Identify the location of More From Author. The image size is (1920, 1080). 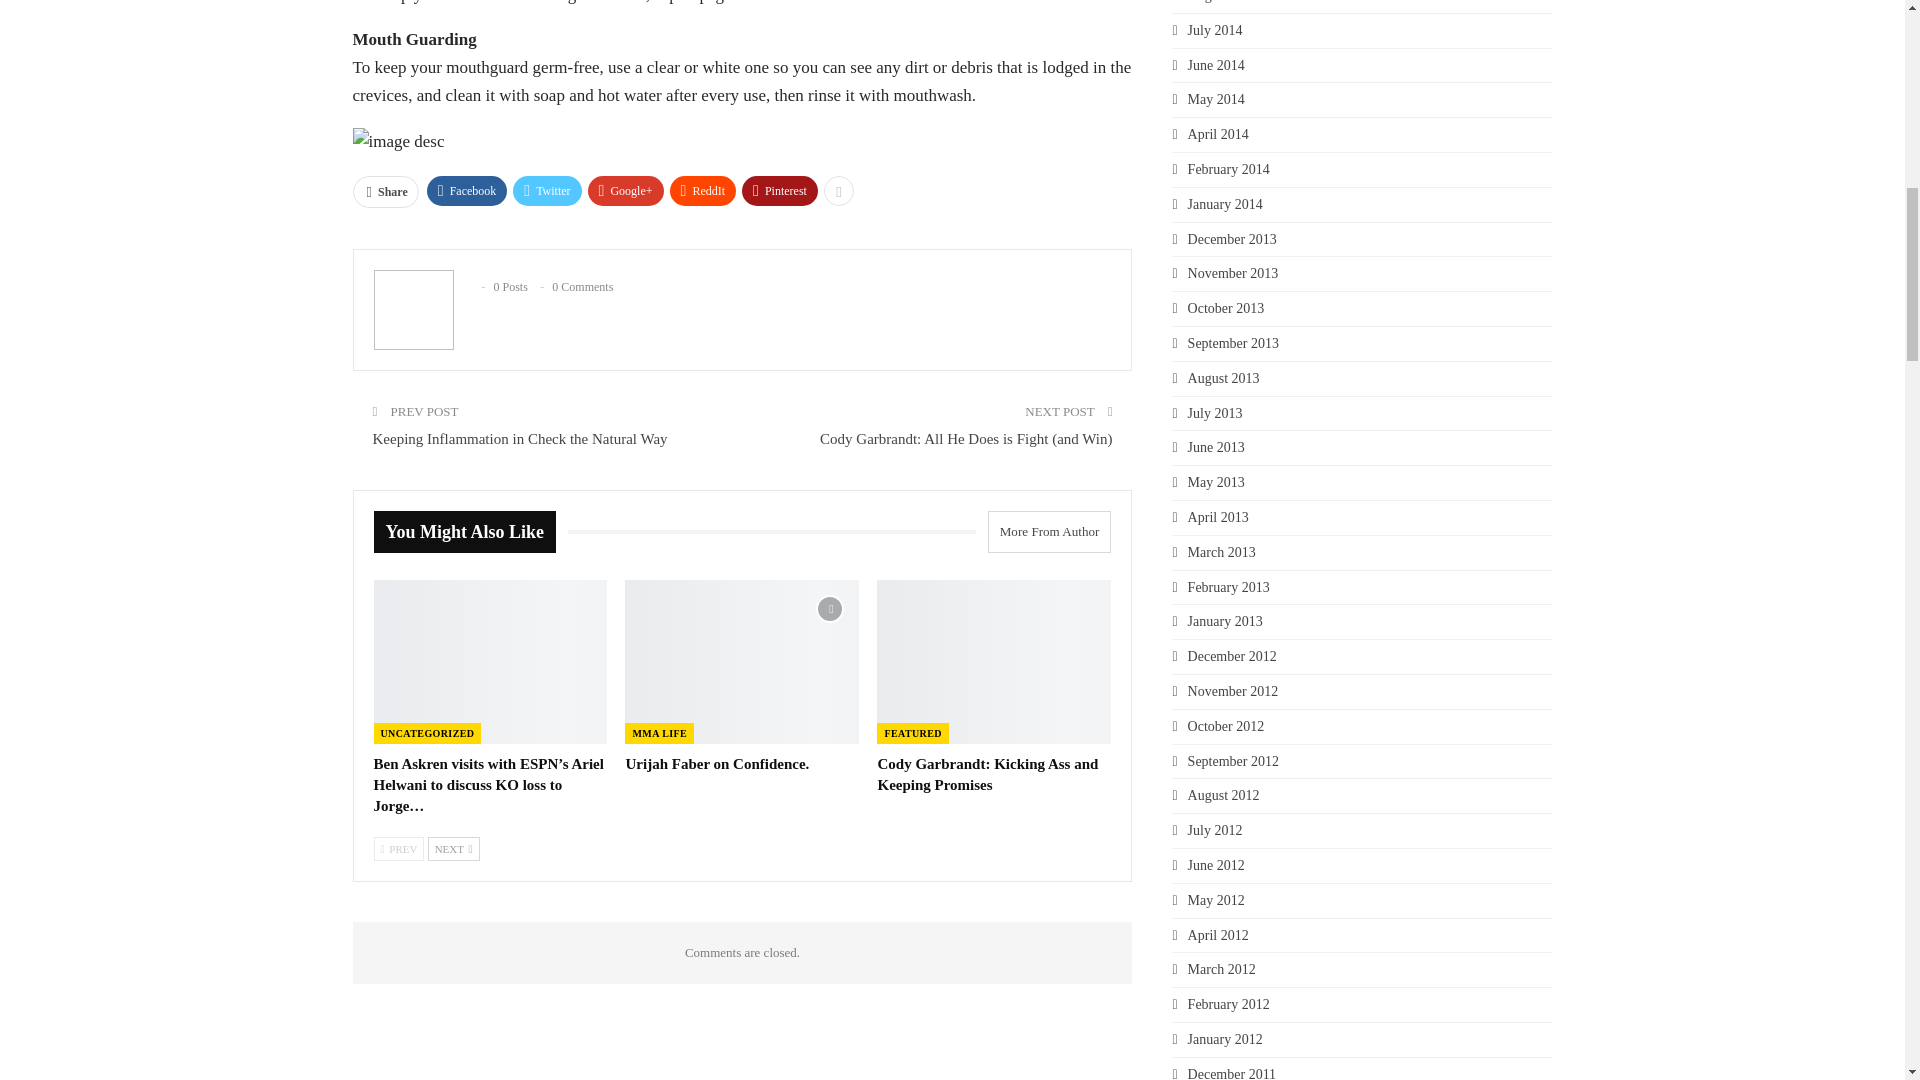
(1043, 531).